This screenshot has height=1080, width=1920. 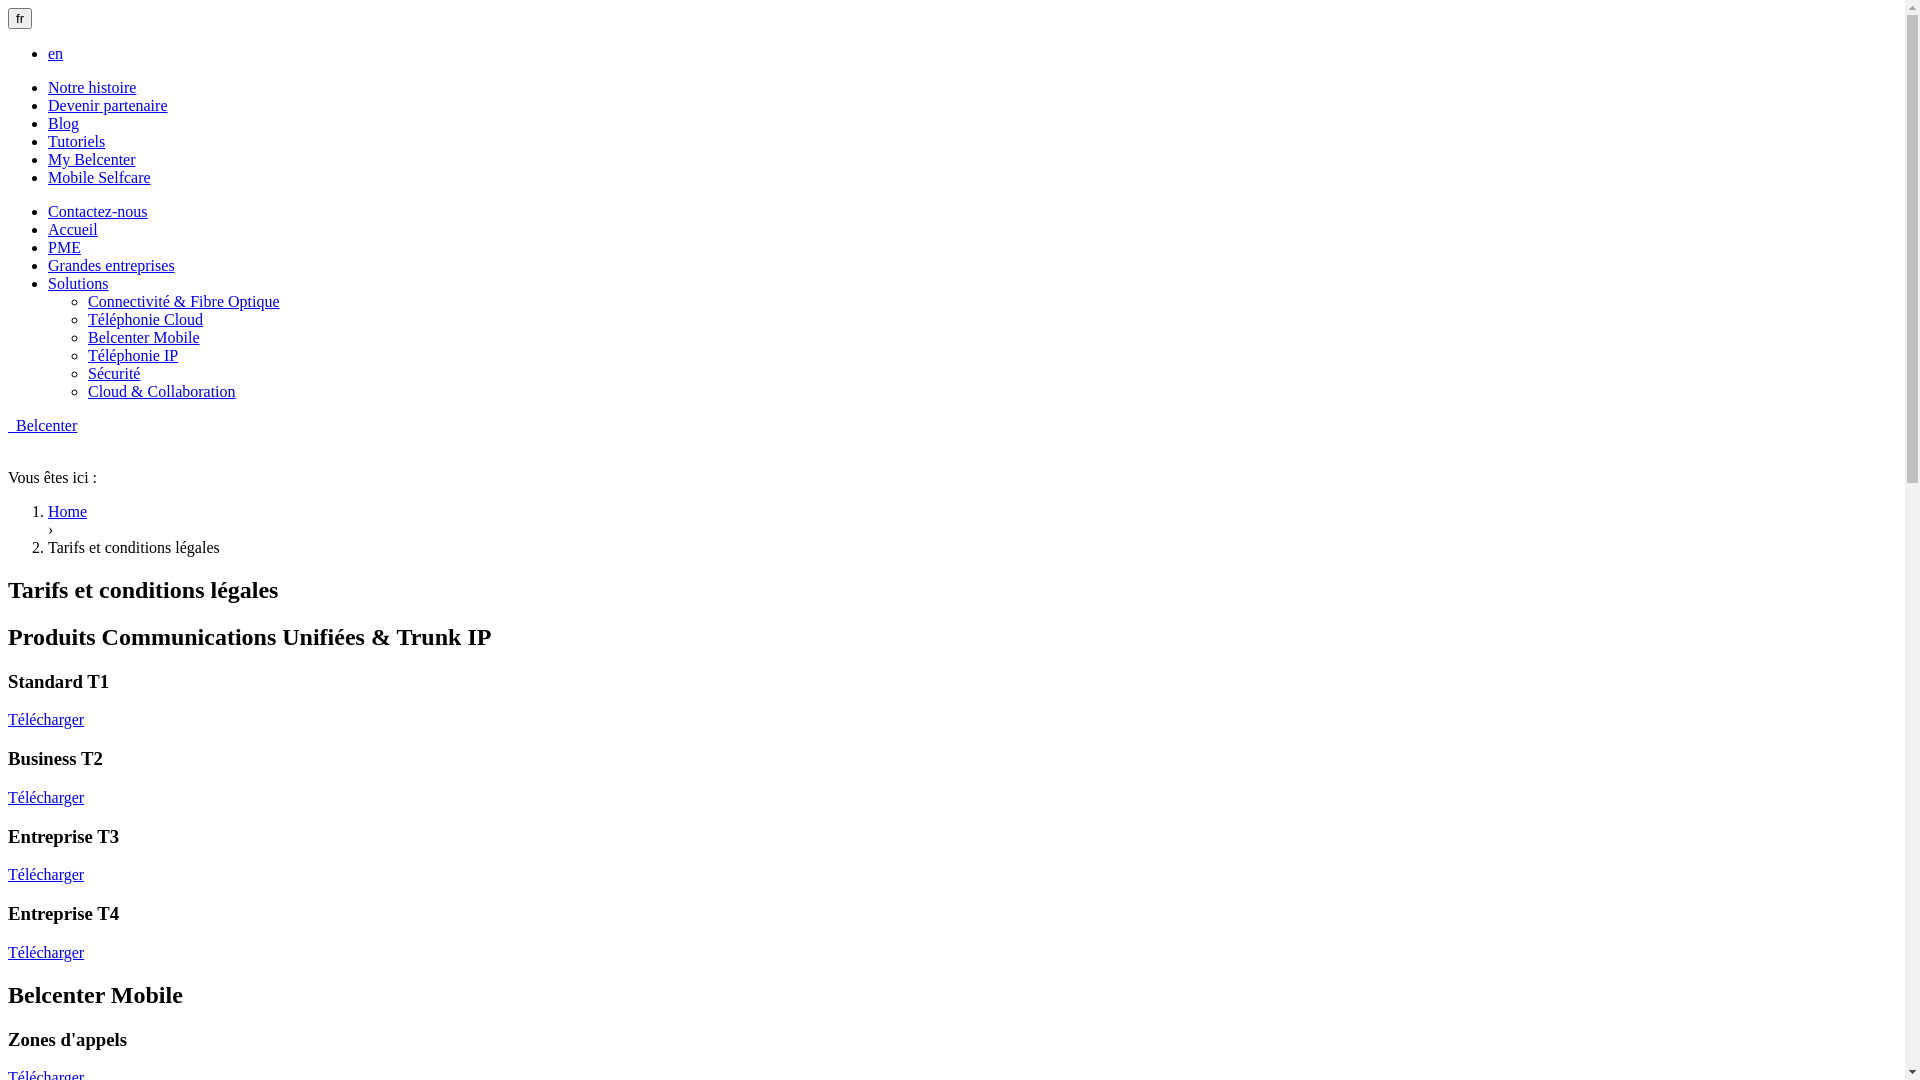 I want to click on fr, so click(x=20, y=18).